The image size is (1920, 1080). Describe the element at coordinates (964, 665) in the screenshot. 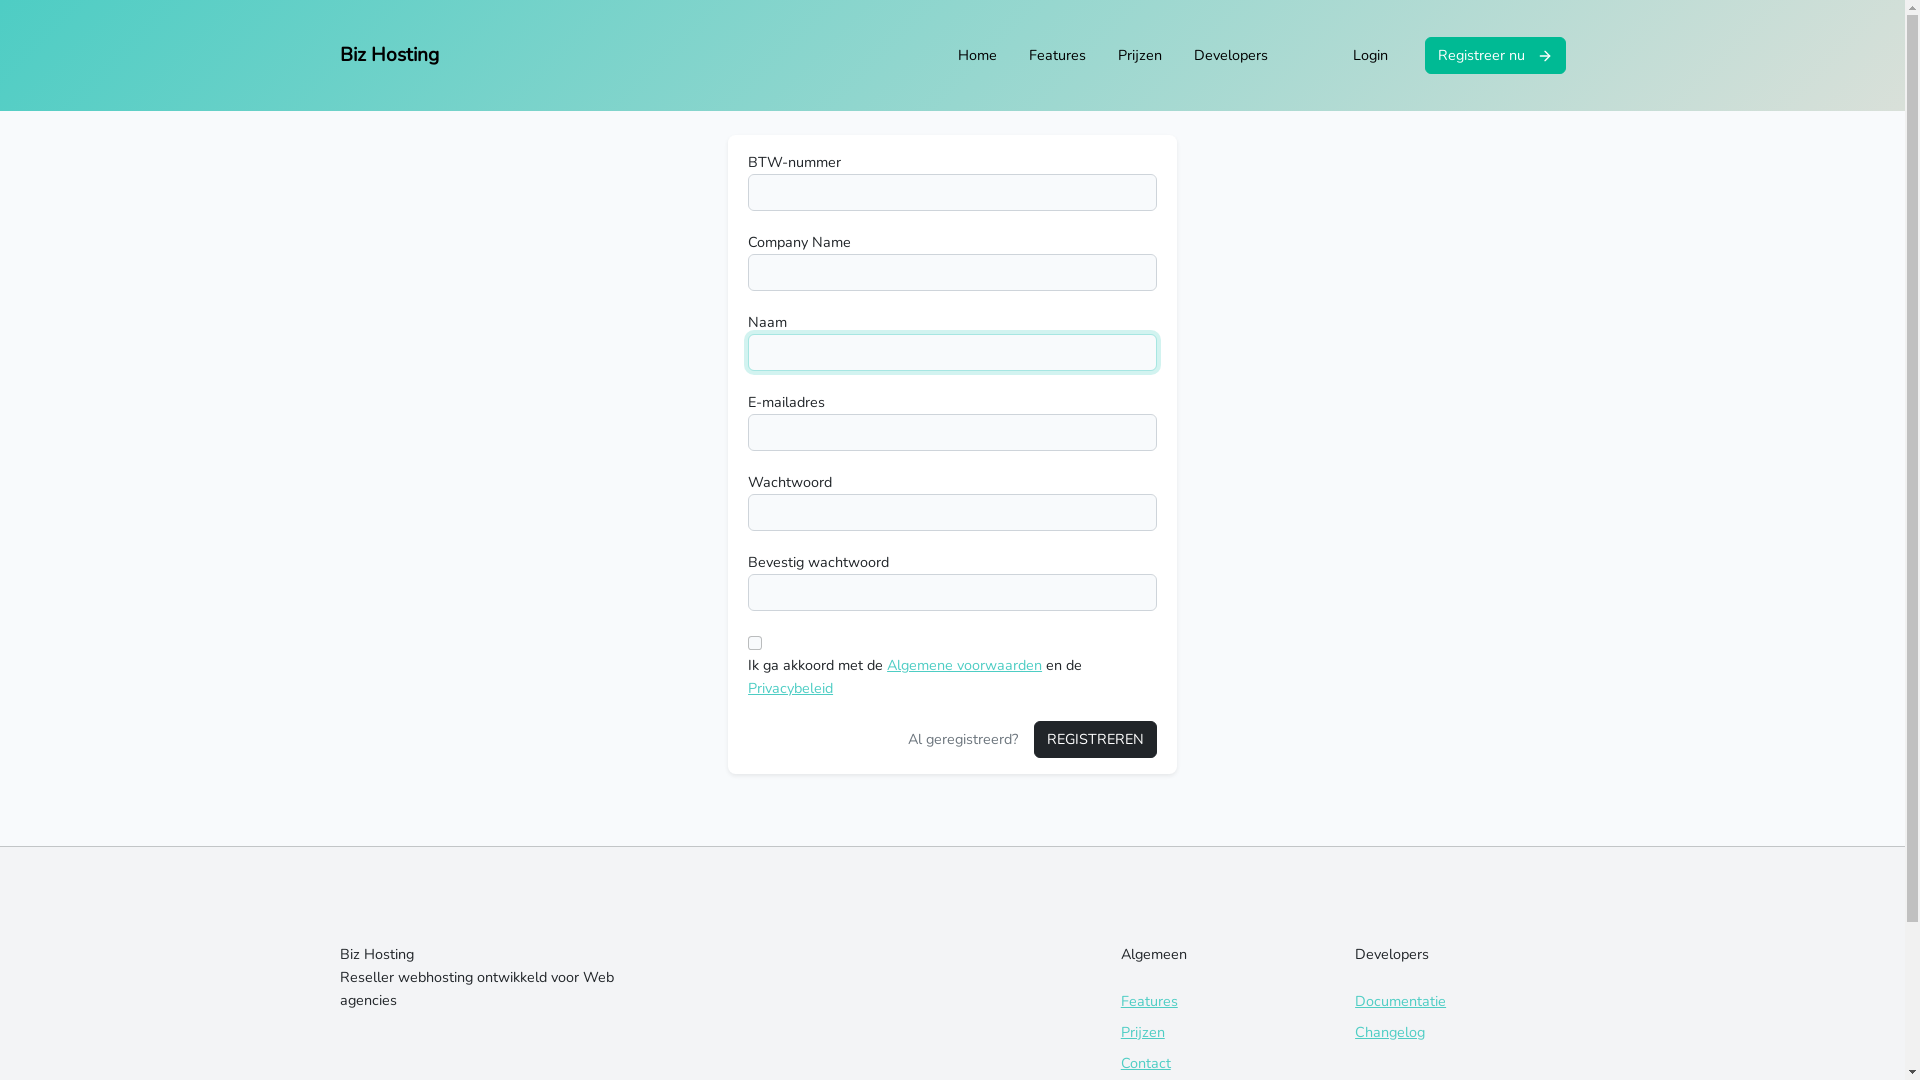

I see `Algemene voorwaarden` at that location.